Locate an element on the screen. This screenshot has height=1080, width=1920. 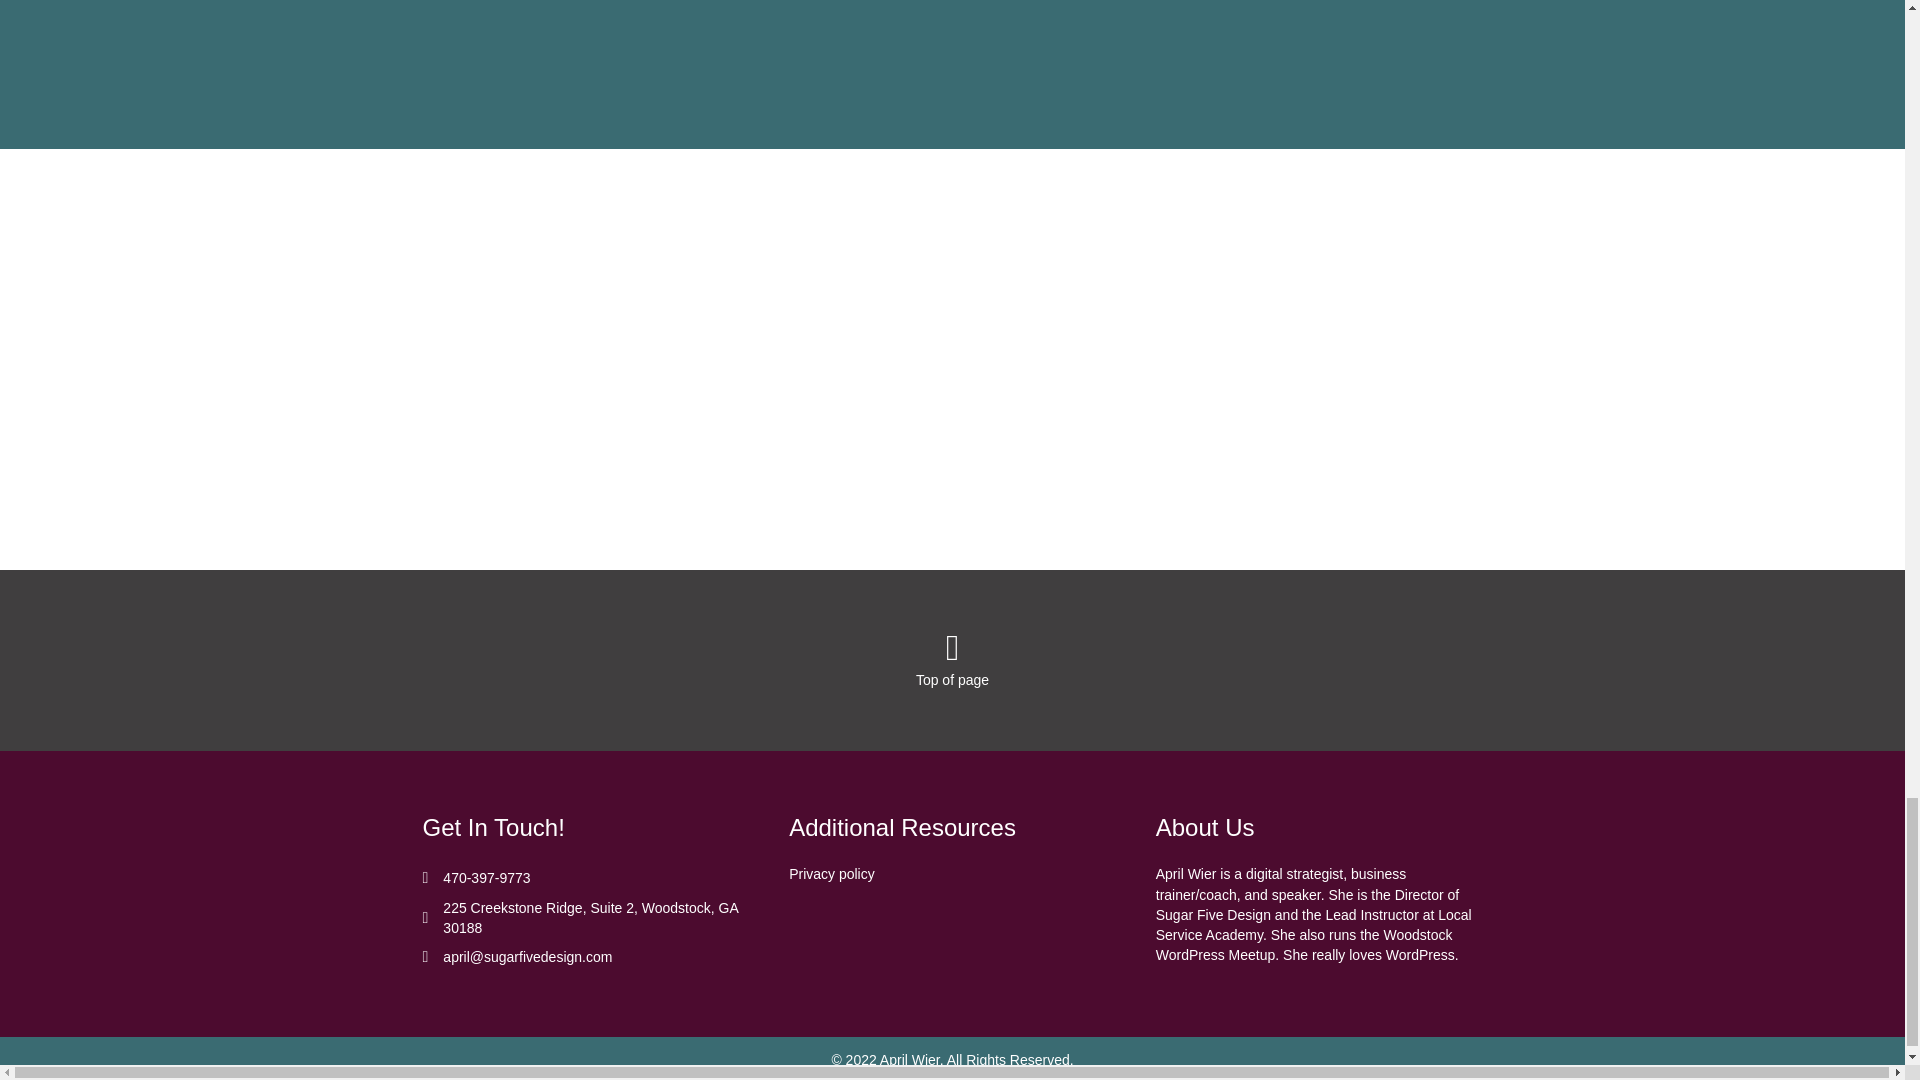
Local Service Academy is located at coordinates (1314, 924).